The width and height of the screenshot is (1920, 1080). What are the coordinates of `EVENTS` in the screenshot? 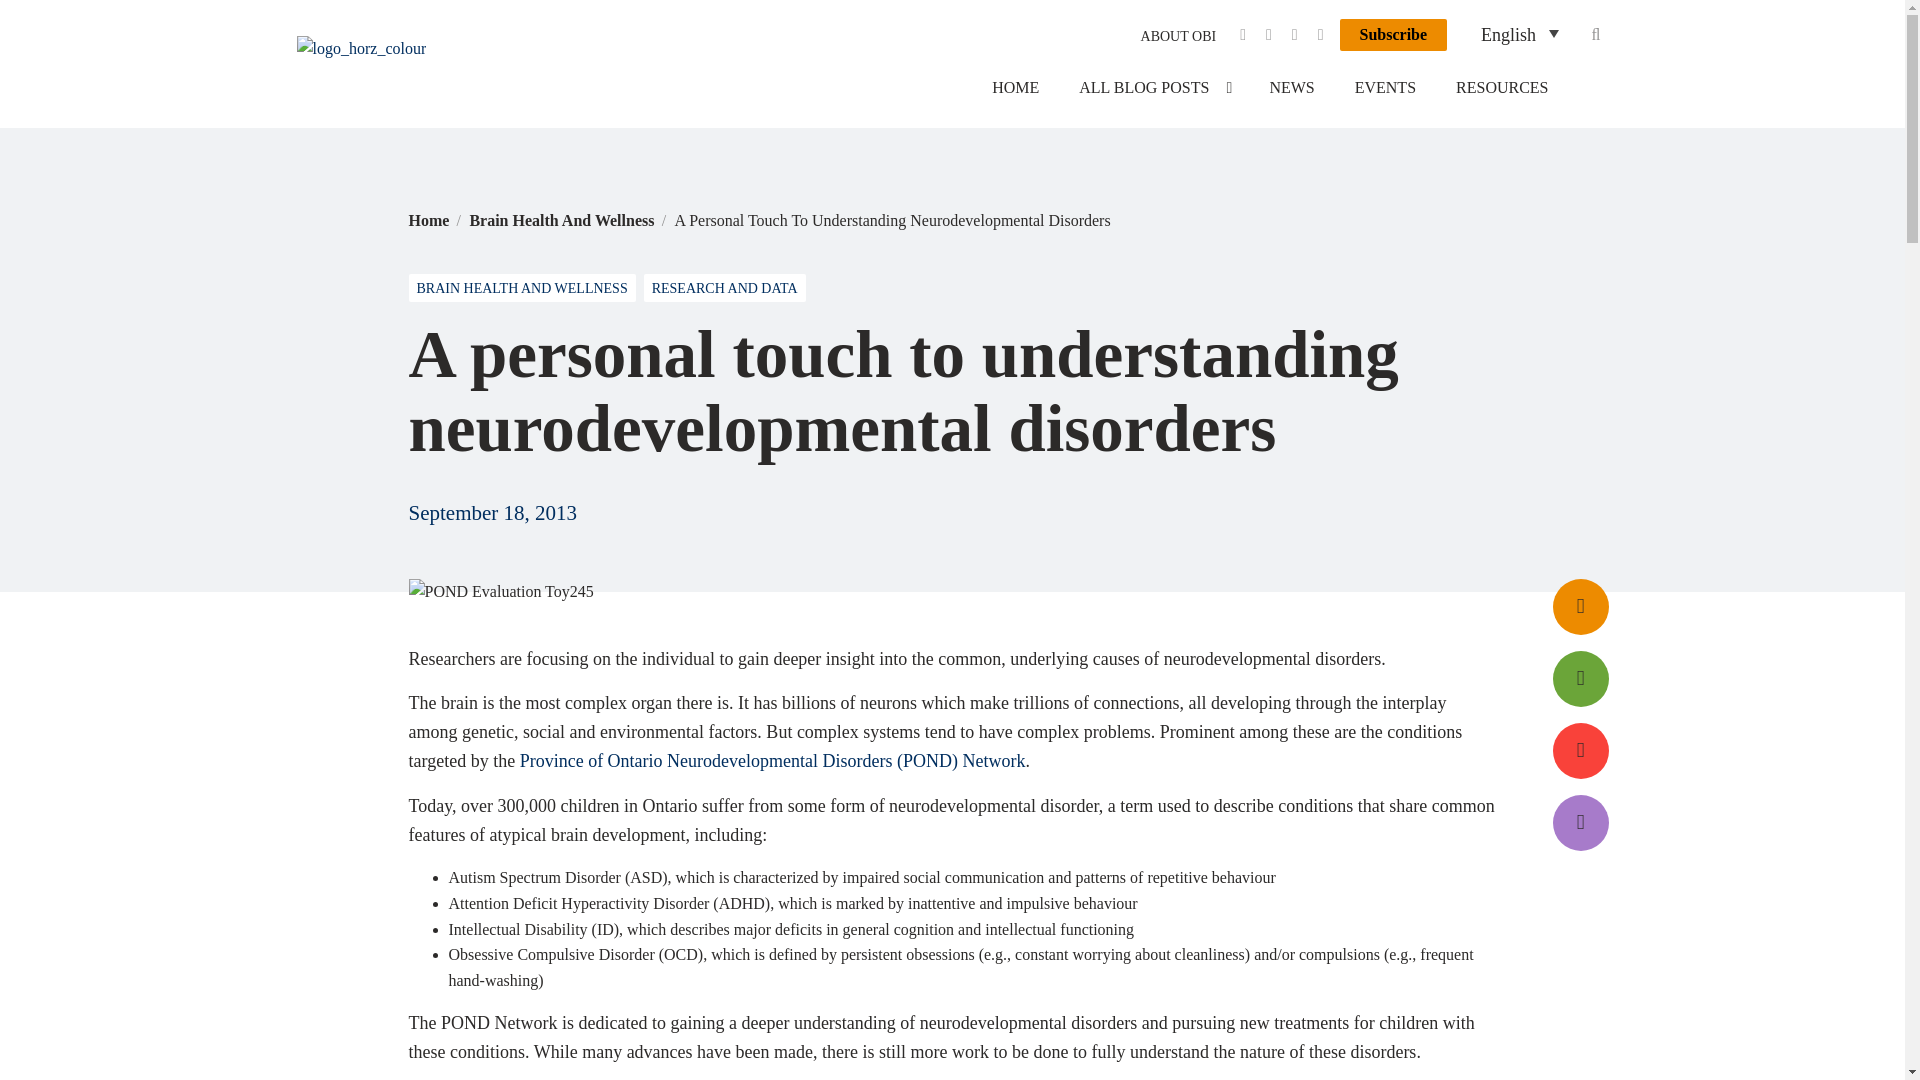 It's located at (1385, 88).